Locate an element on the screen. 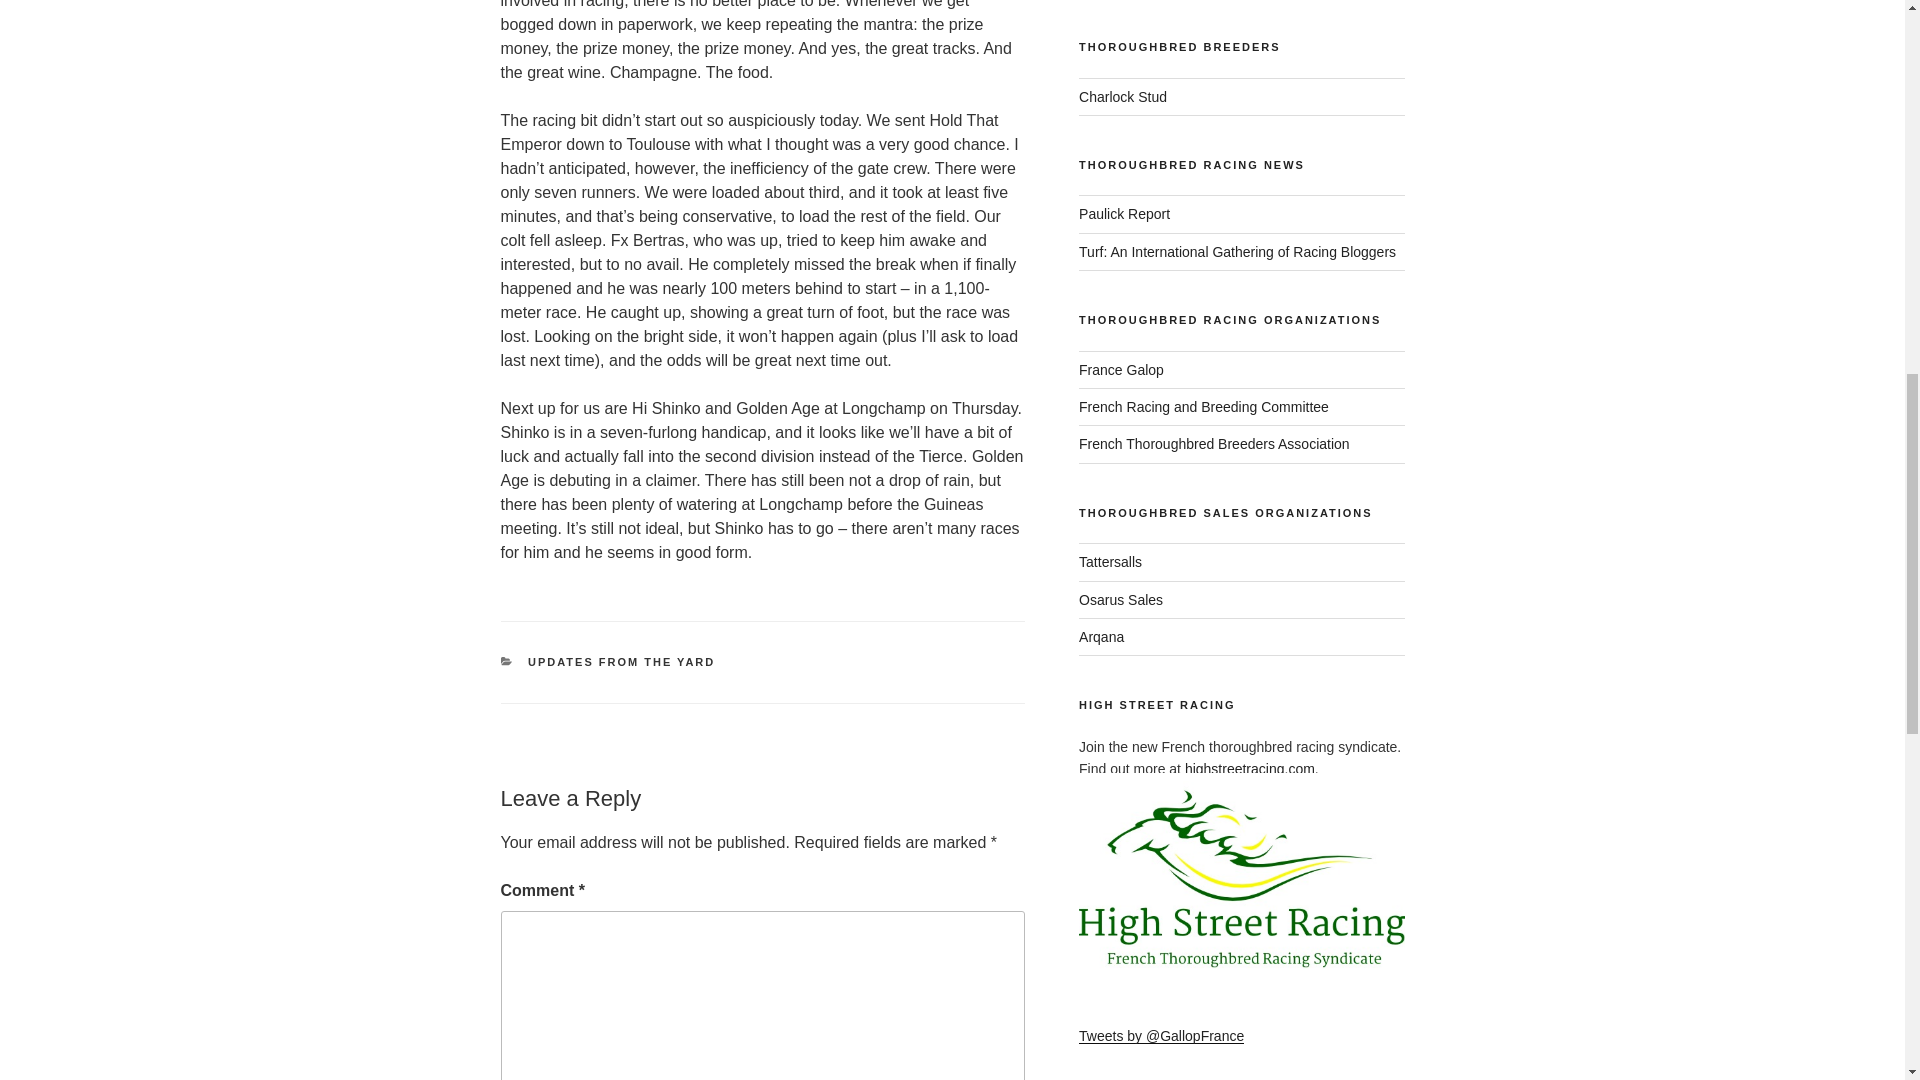 This screenshot has width=1920, height=1080. Osarus Sales is located at coordinates (1121, 600).